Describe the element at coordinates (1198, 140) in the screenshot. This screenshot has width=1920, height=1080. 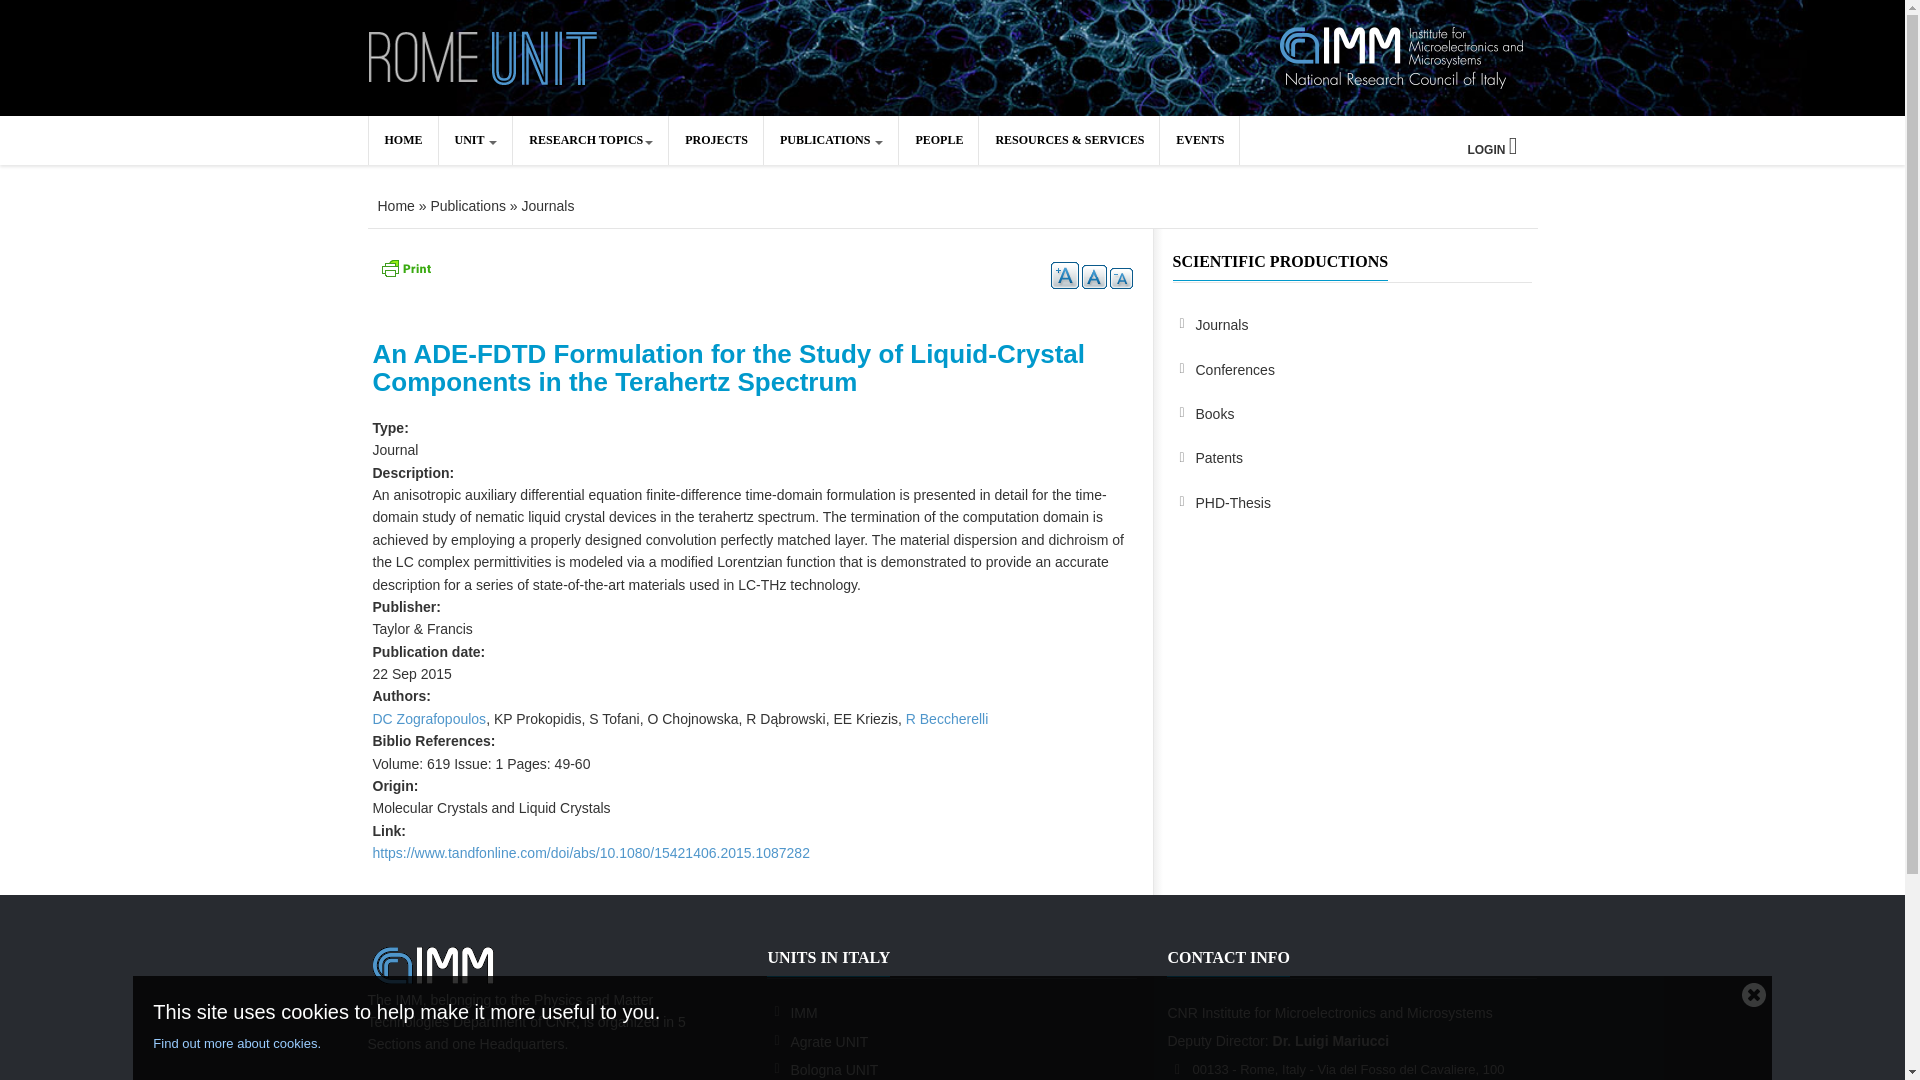
I see `Events` at that location.